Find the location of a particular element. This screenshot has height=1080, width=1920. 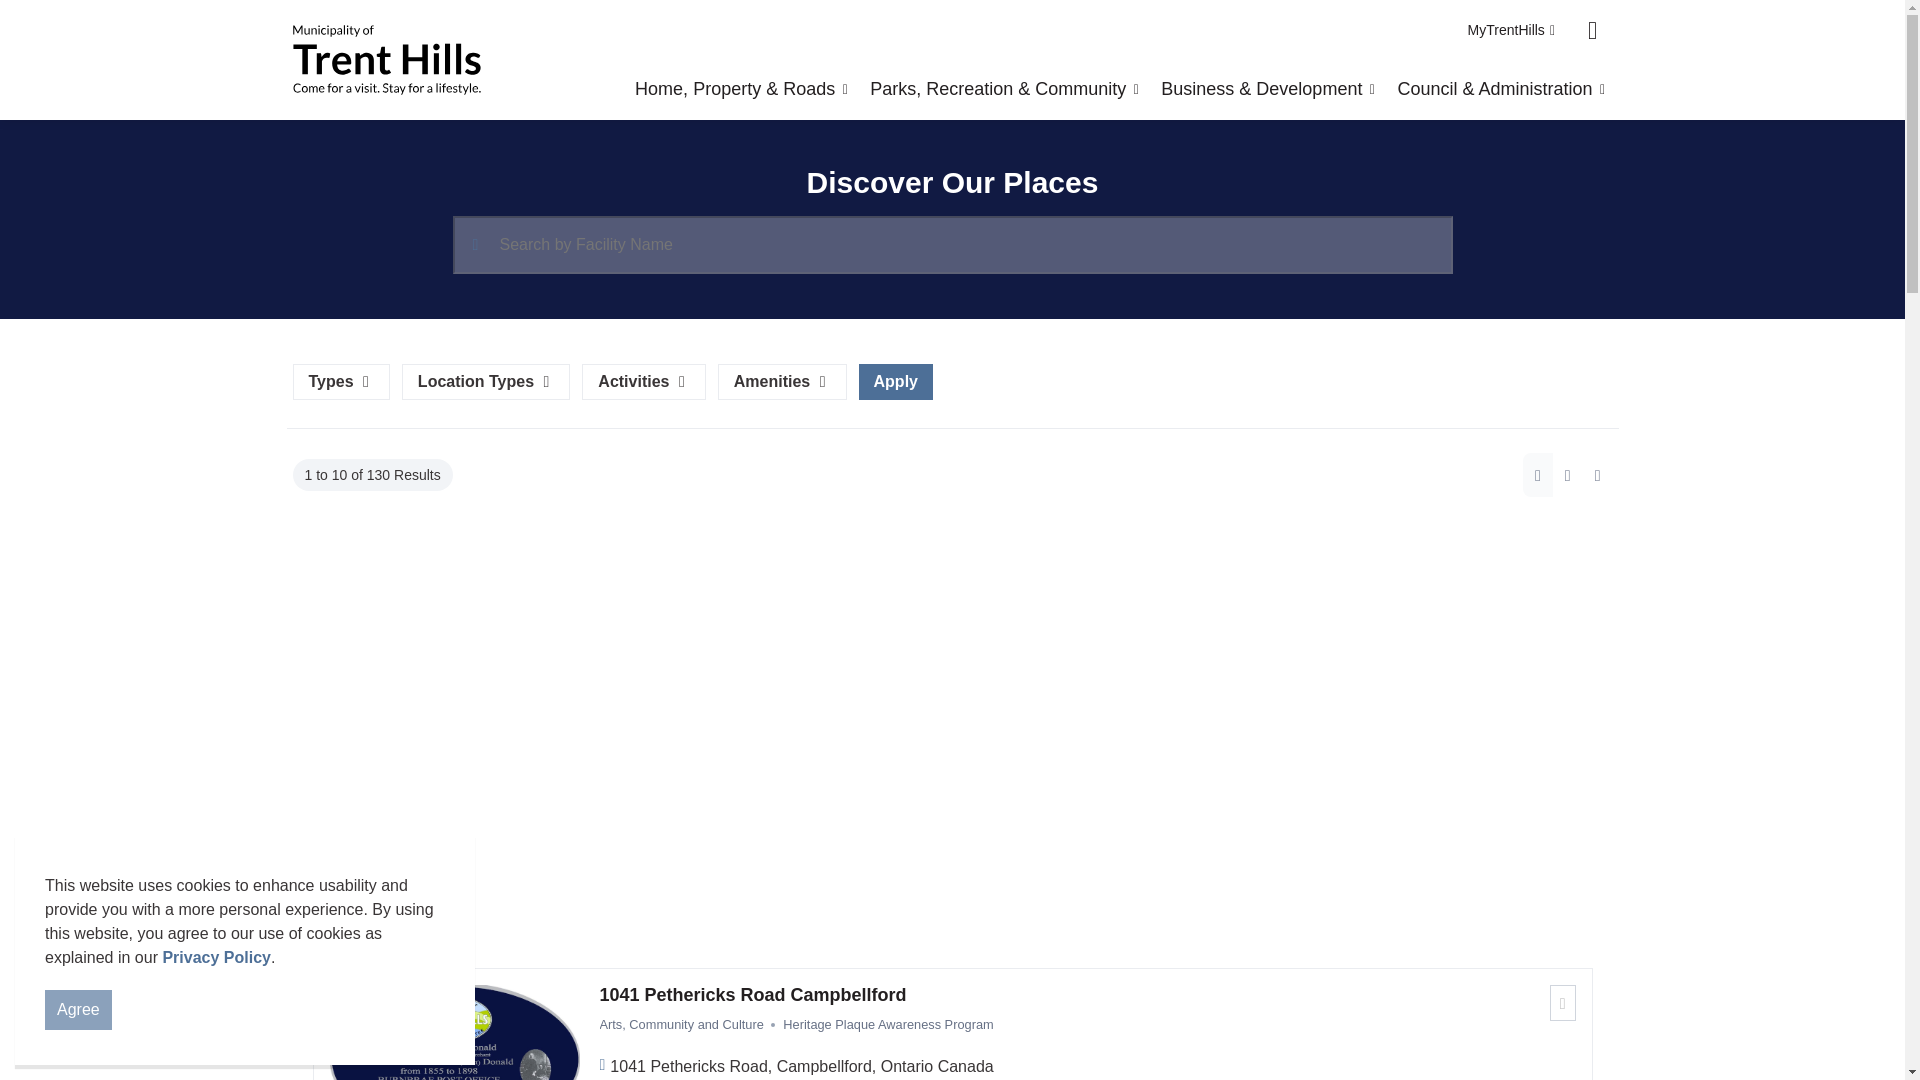

Municipality of Trent Hills is located at coordinates (386, 60).